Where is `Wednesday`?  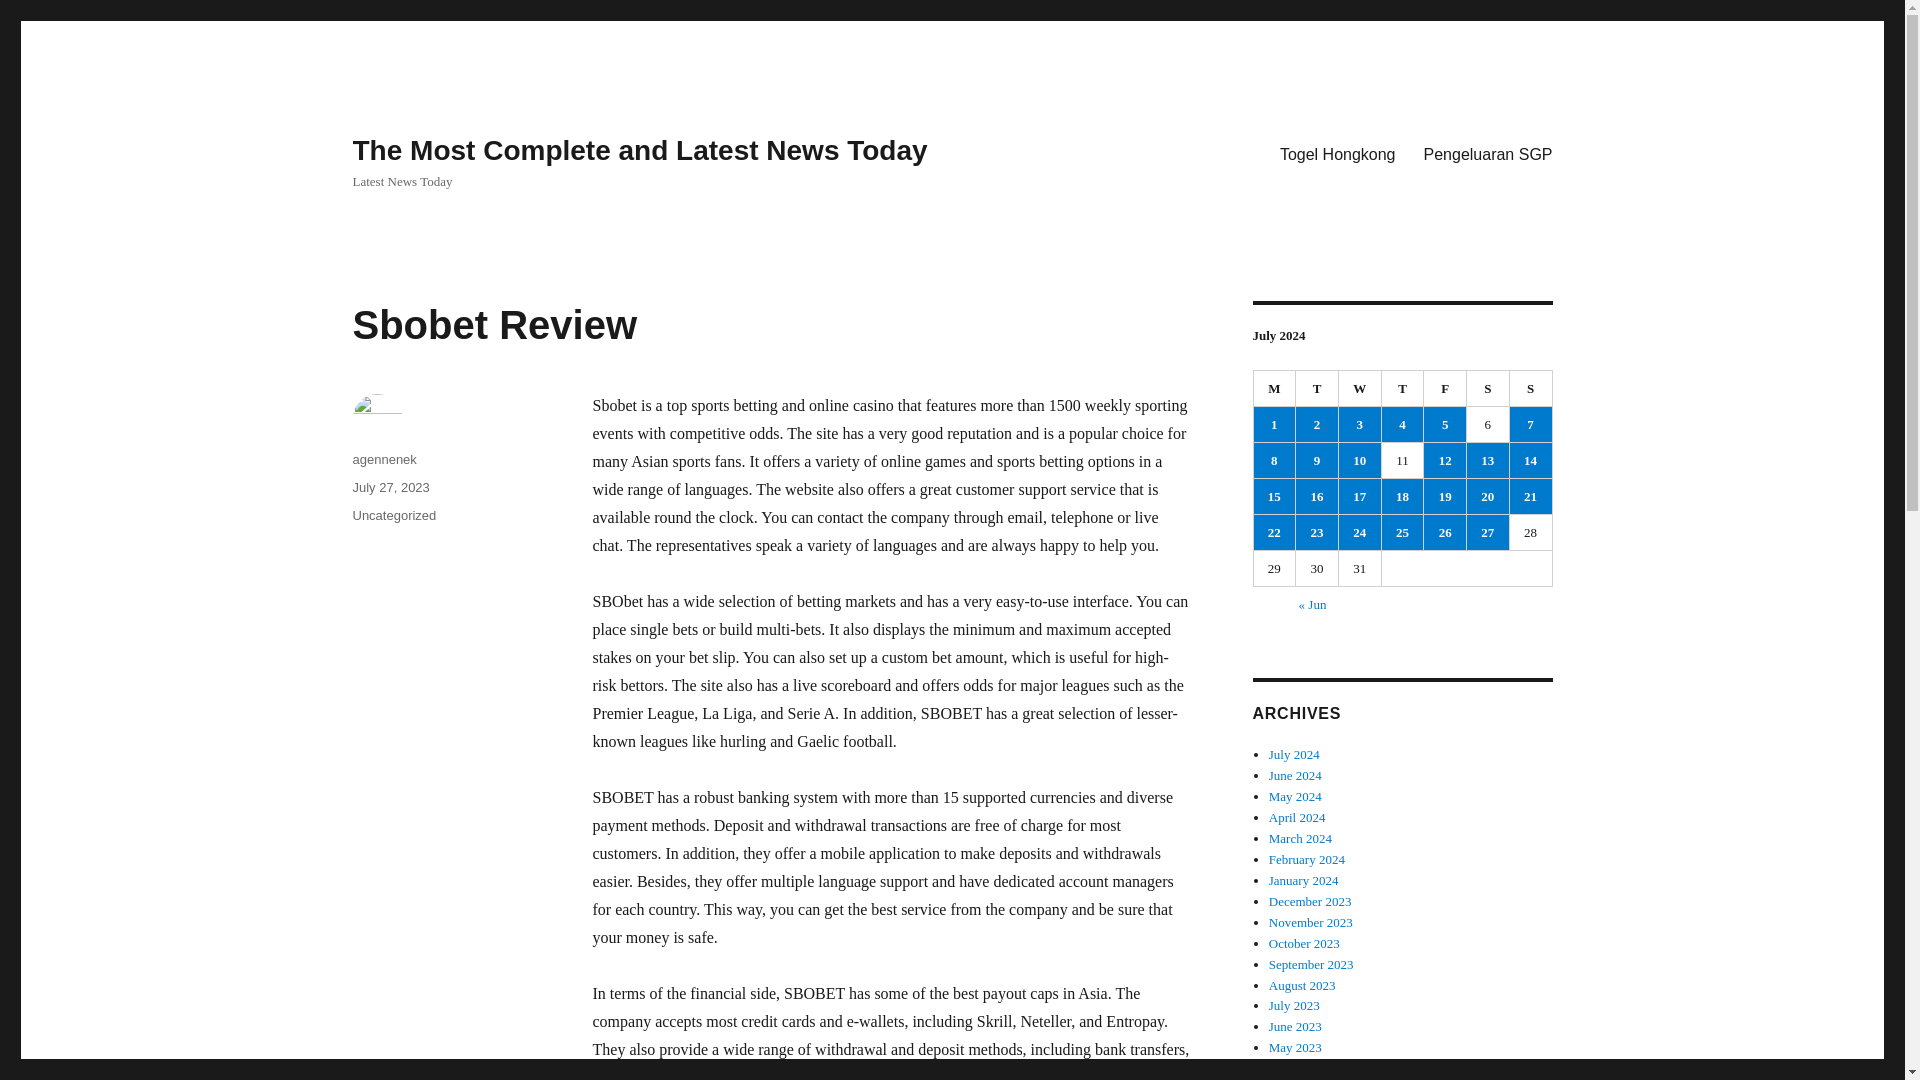 Wednesday is located at coordinates (1360, 389).